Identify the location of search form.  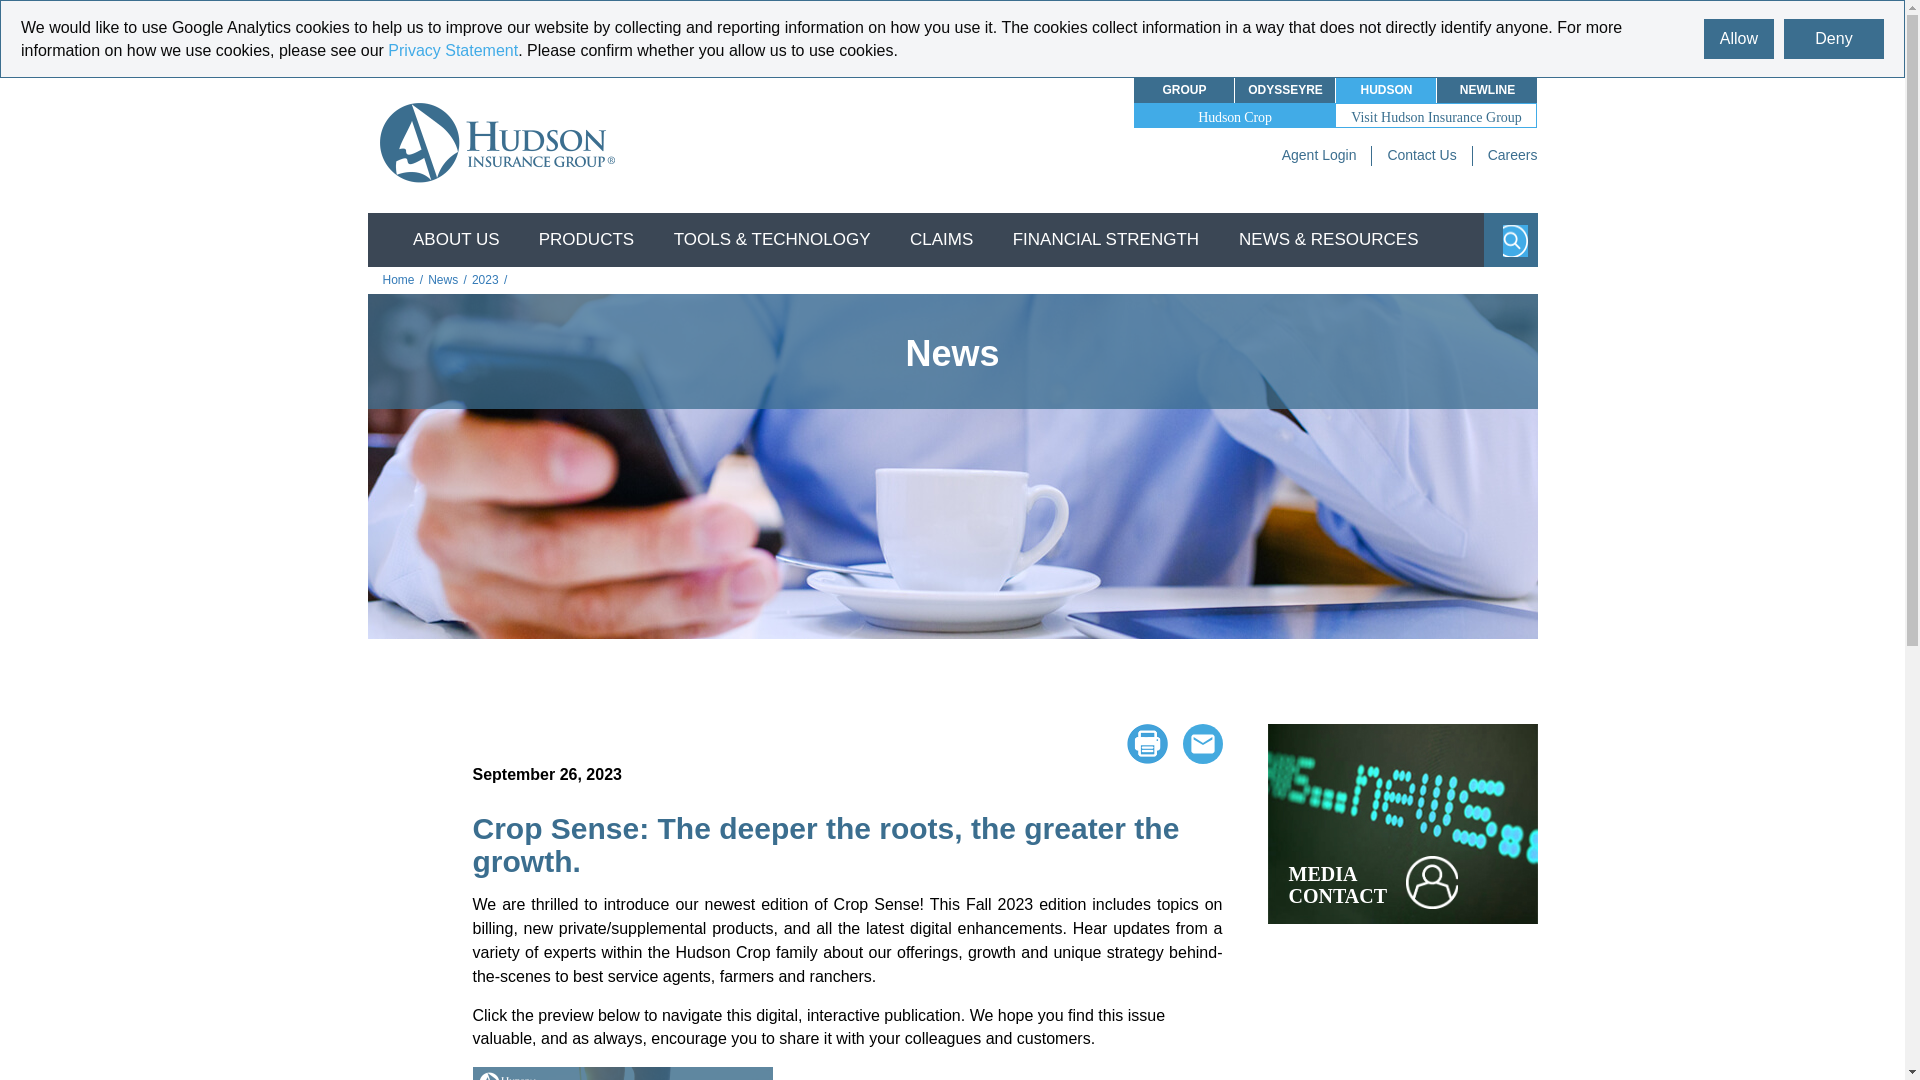
(1510, 239).